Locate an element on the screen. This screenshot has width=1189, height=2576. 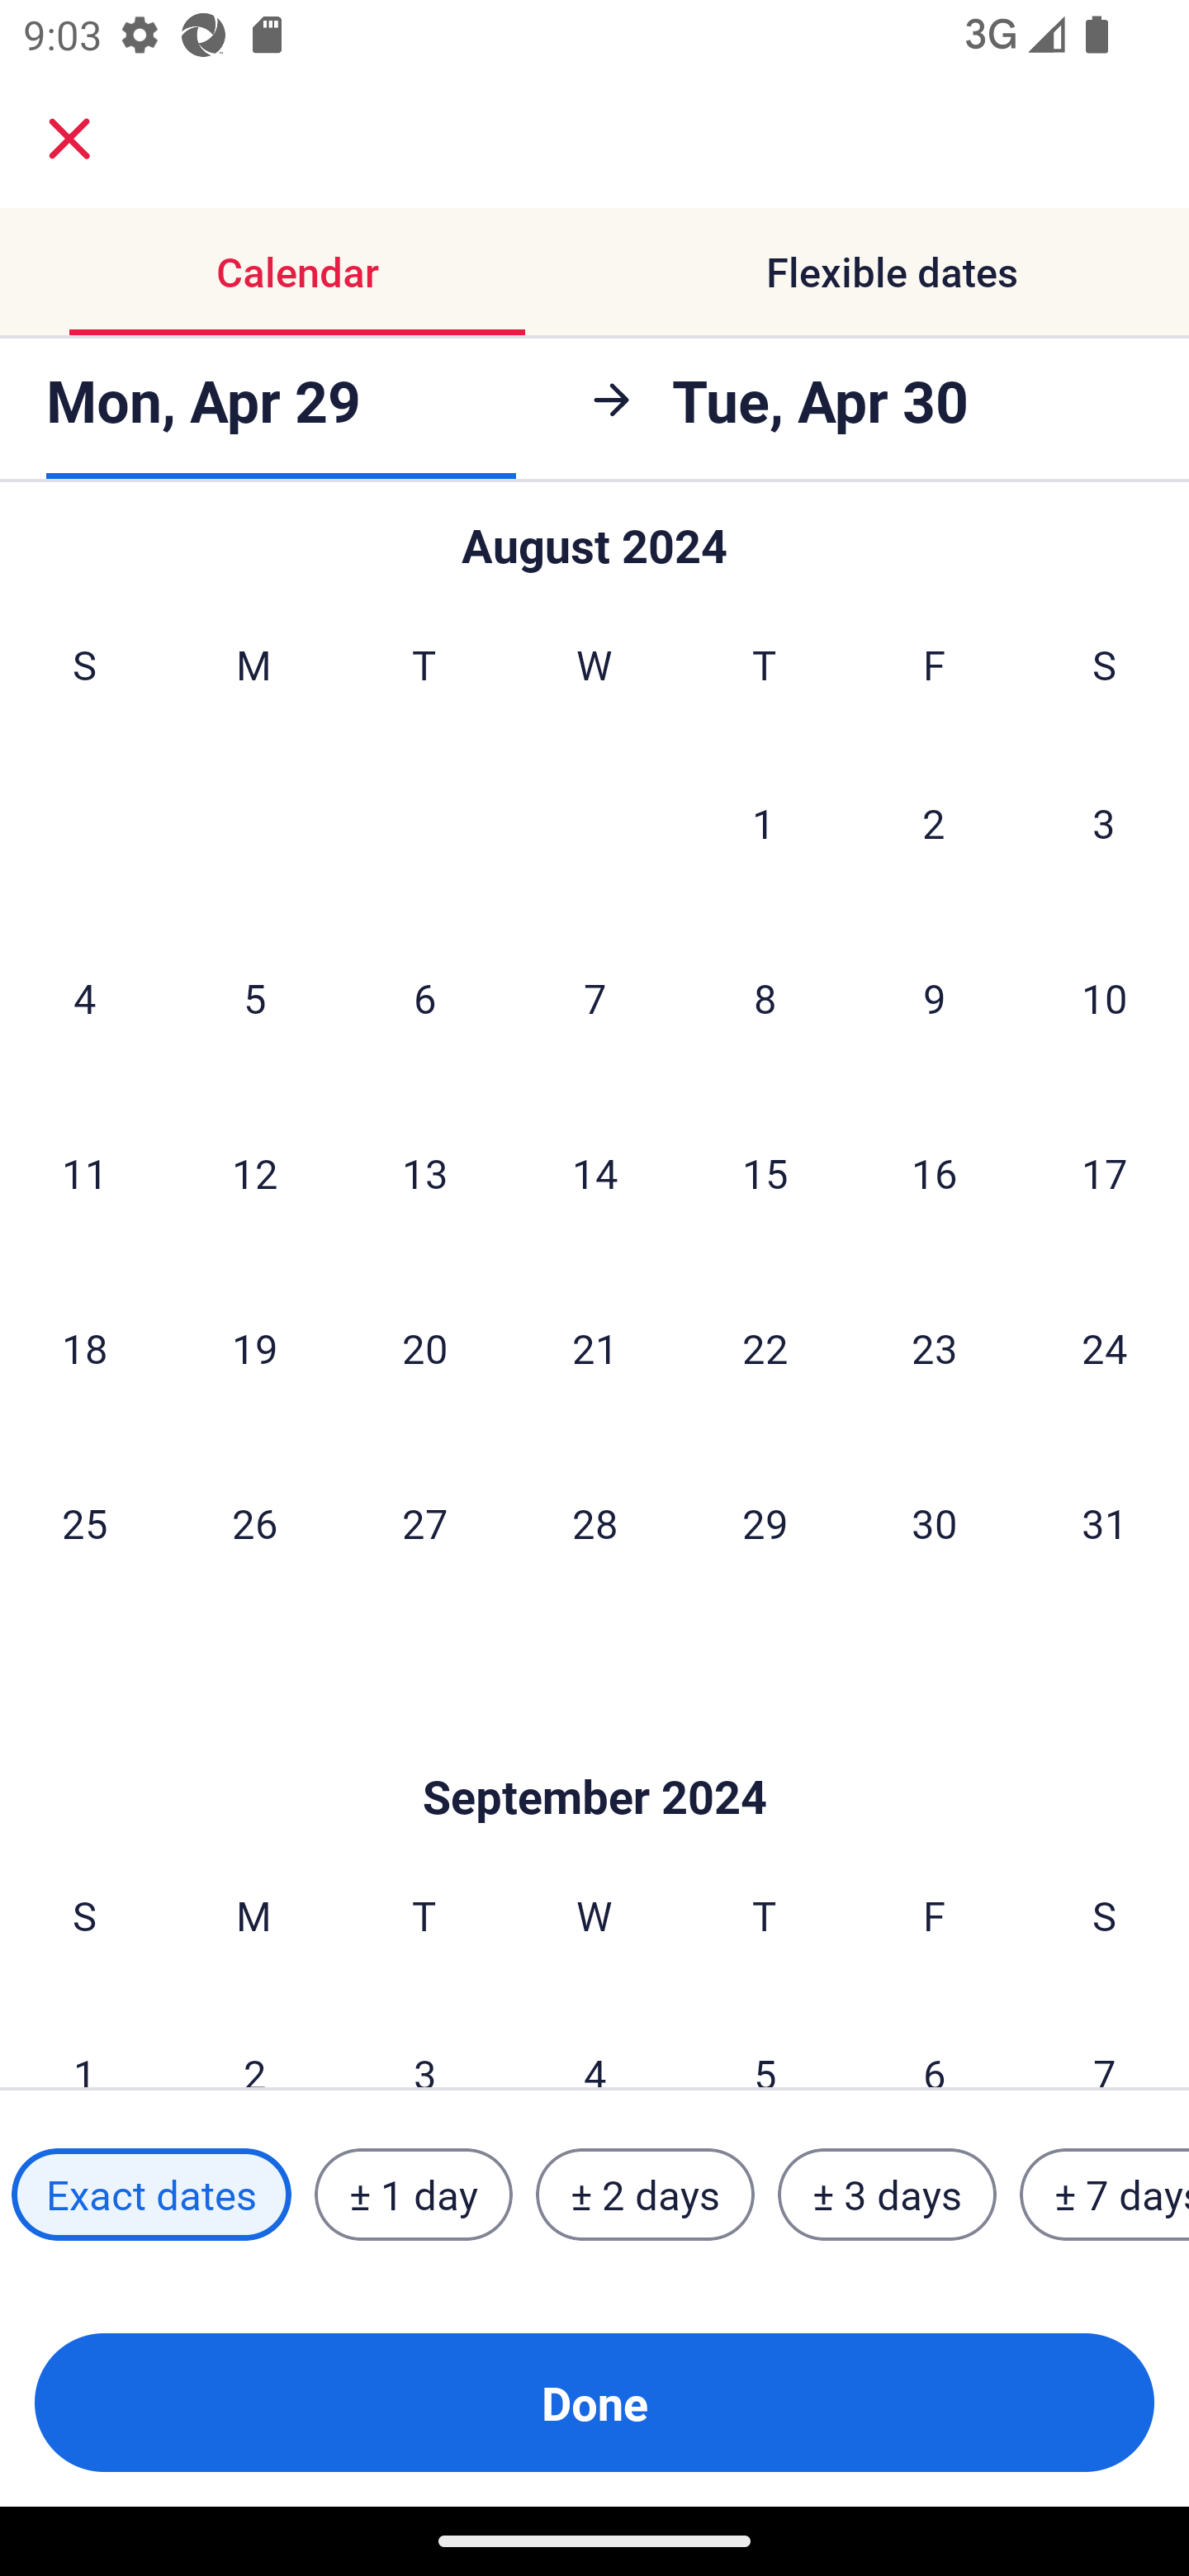
7 Wednesday, August 7, 2024 is located at coordinates (594, 997).